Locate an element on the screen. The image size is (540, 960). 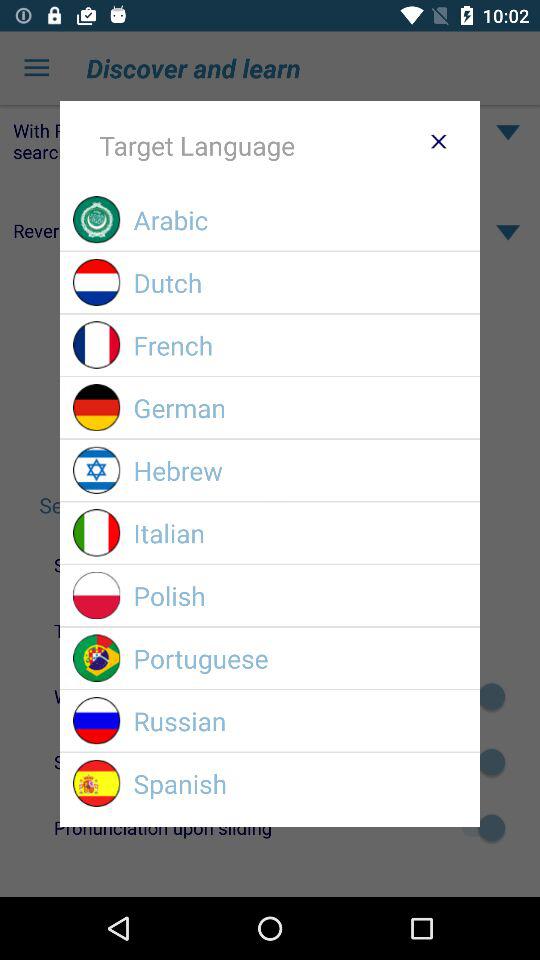
turn on the item to the right of the target language is located at coordinates (438, 141).